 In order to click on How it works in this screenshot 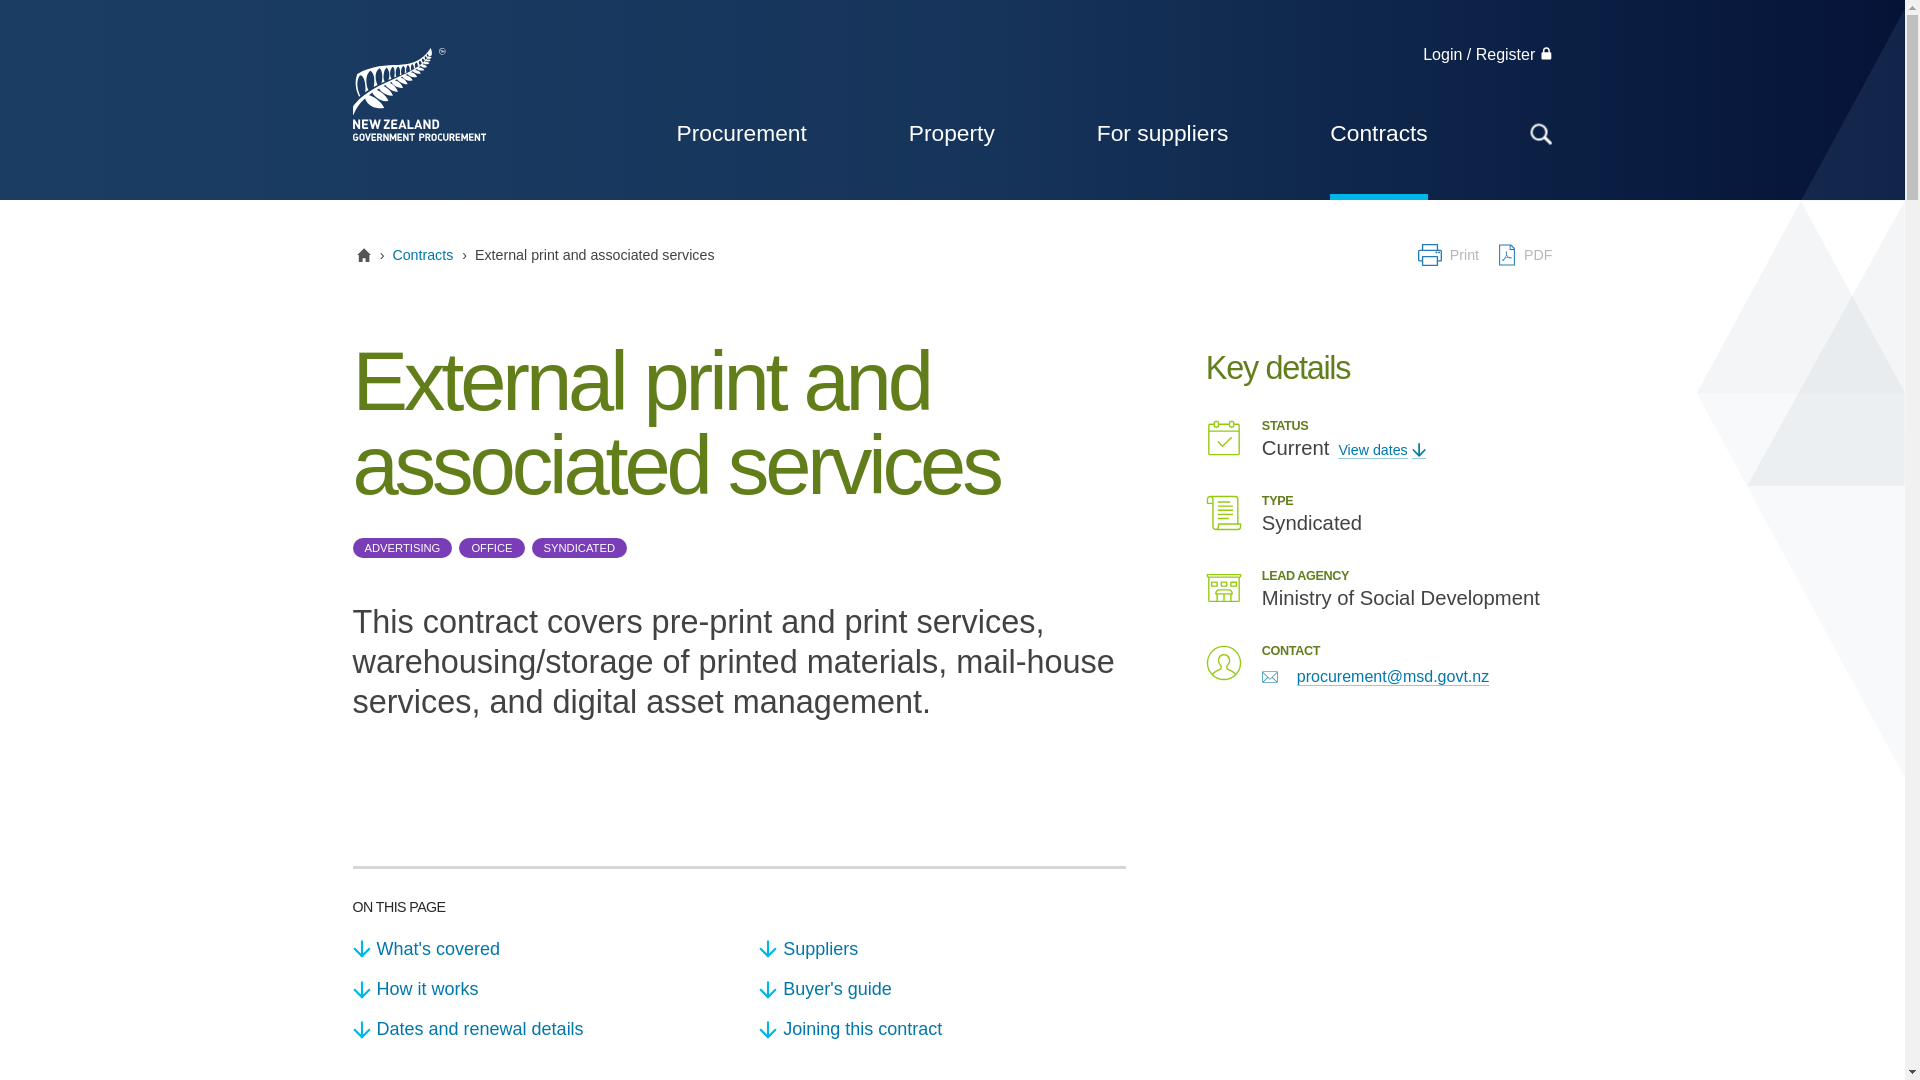, I will do `click(534, 988)`.